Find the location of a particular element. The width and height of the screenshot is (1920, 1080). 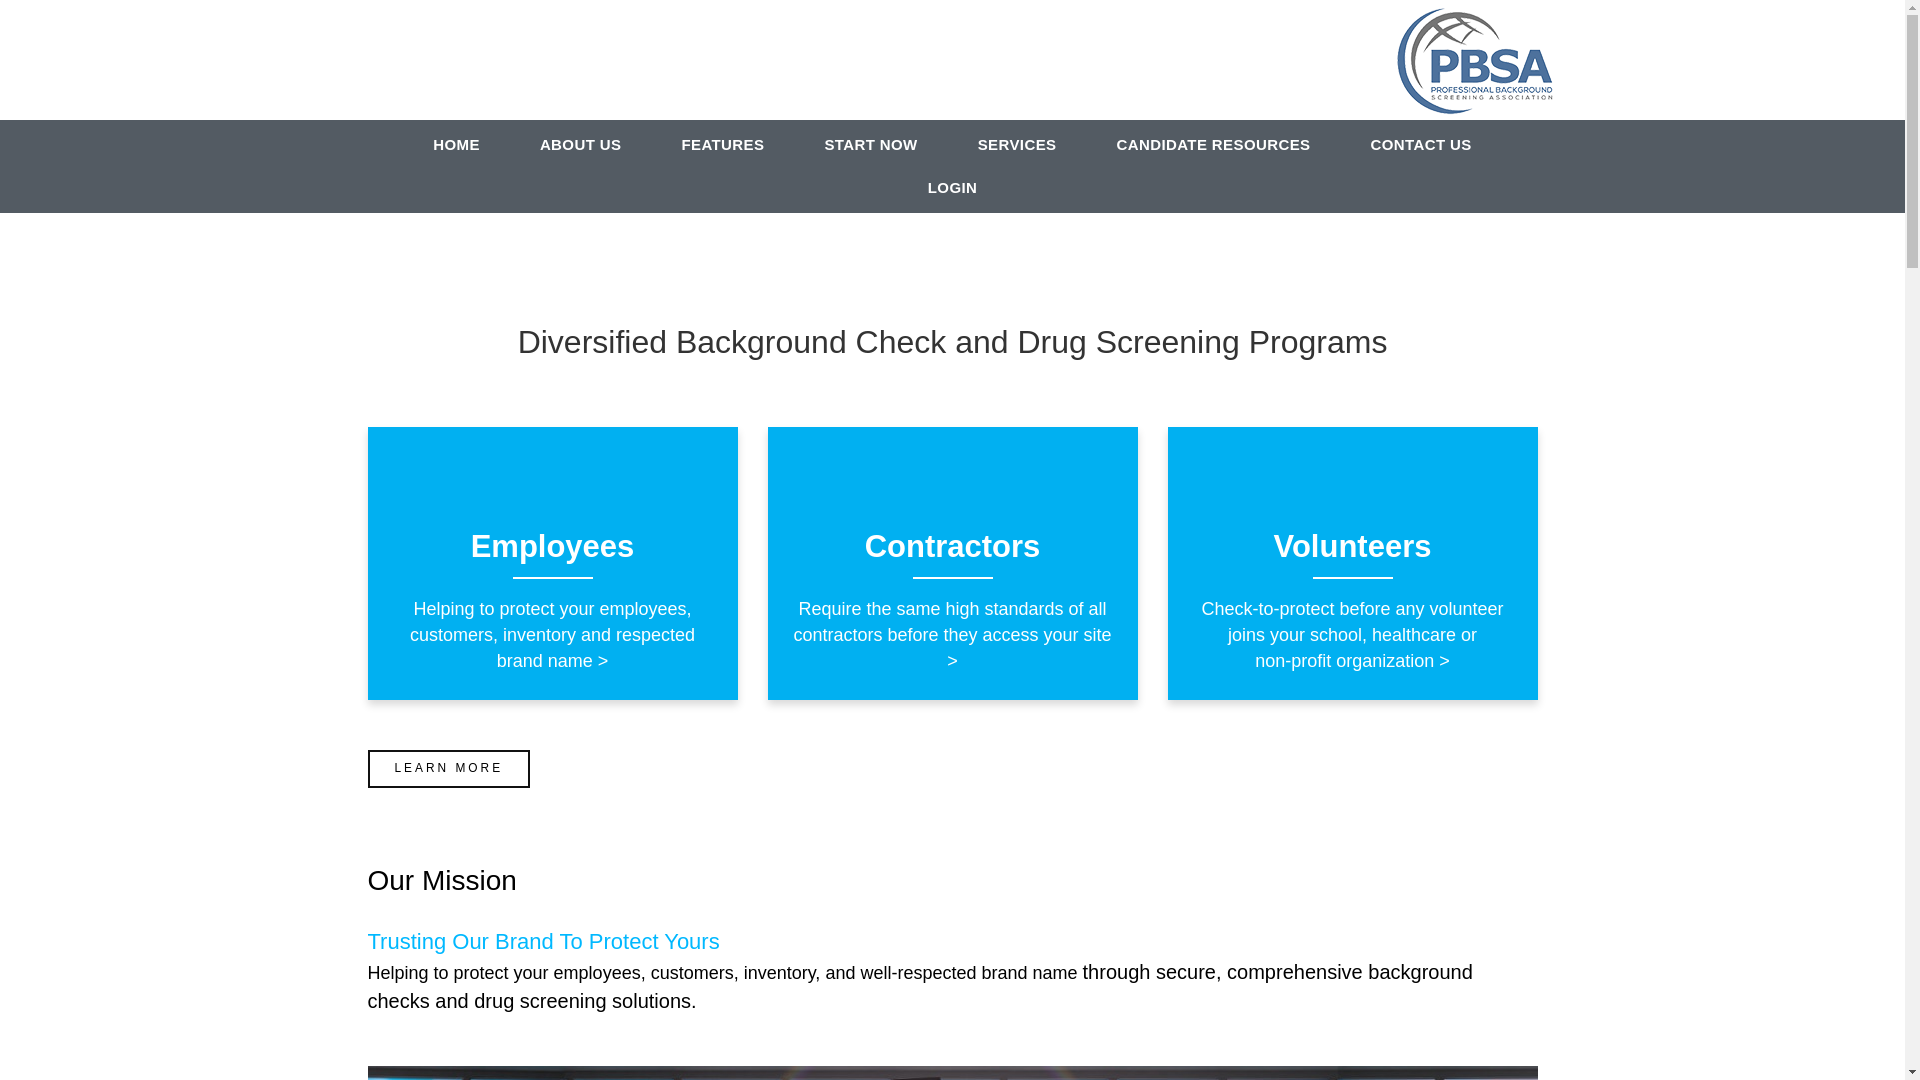

ABOUT US is located at coordinates (581, 146).